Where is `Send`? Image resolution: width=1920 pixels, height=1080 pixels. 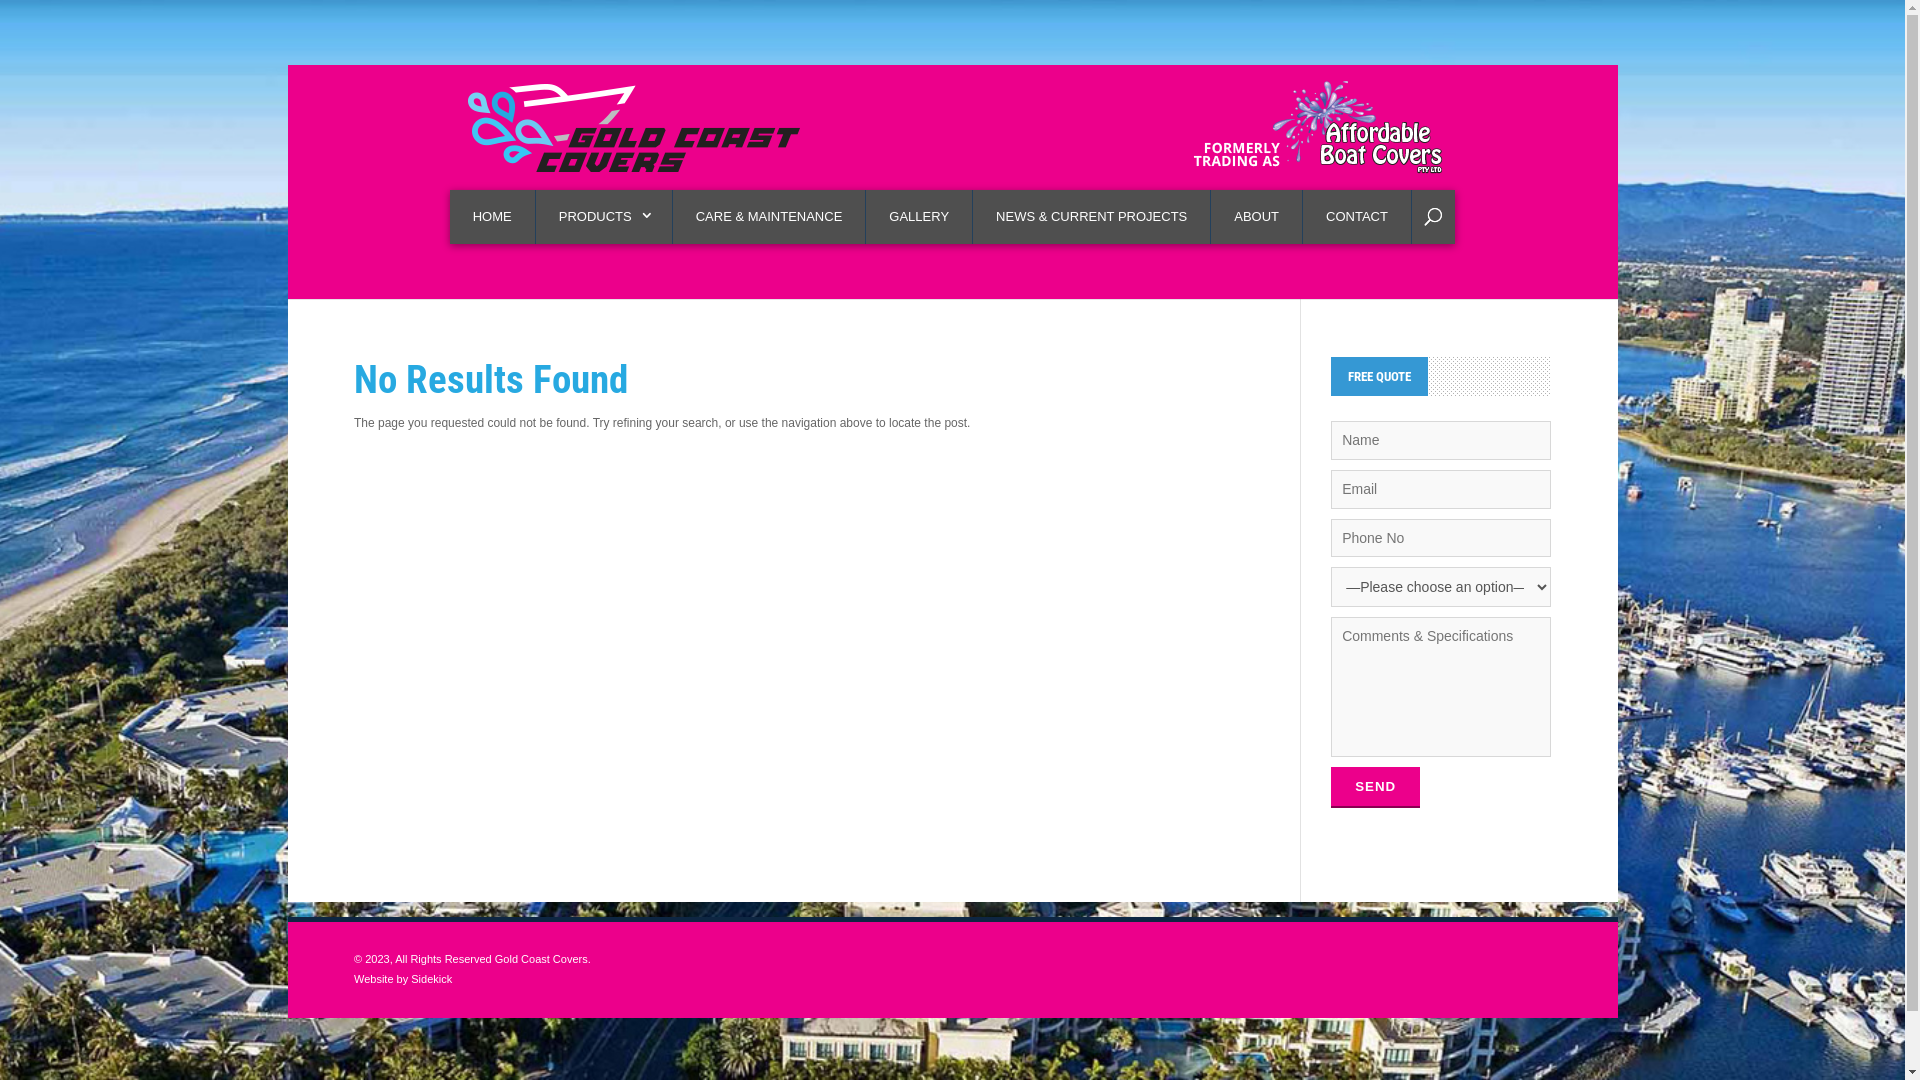 Send is located at coordinates (1376, 788).